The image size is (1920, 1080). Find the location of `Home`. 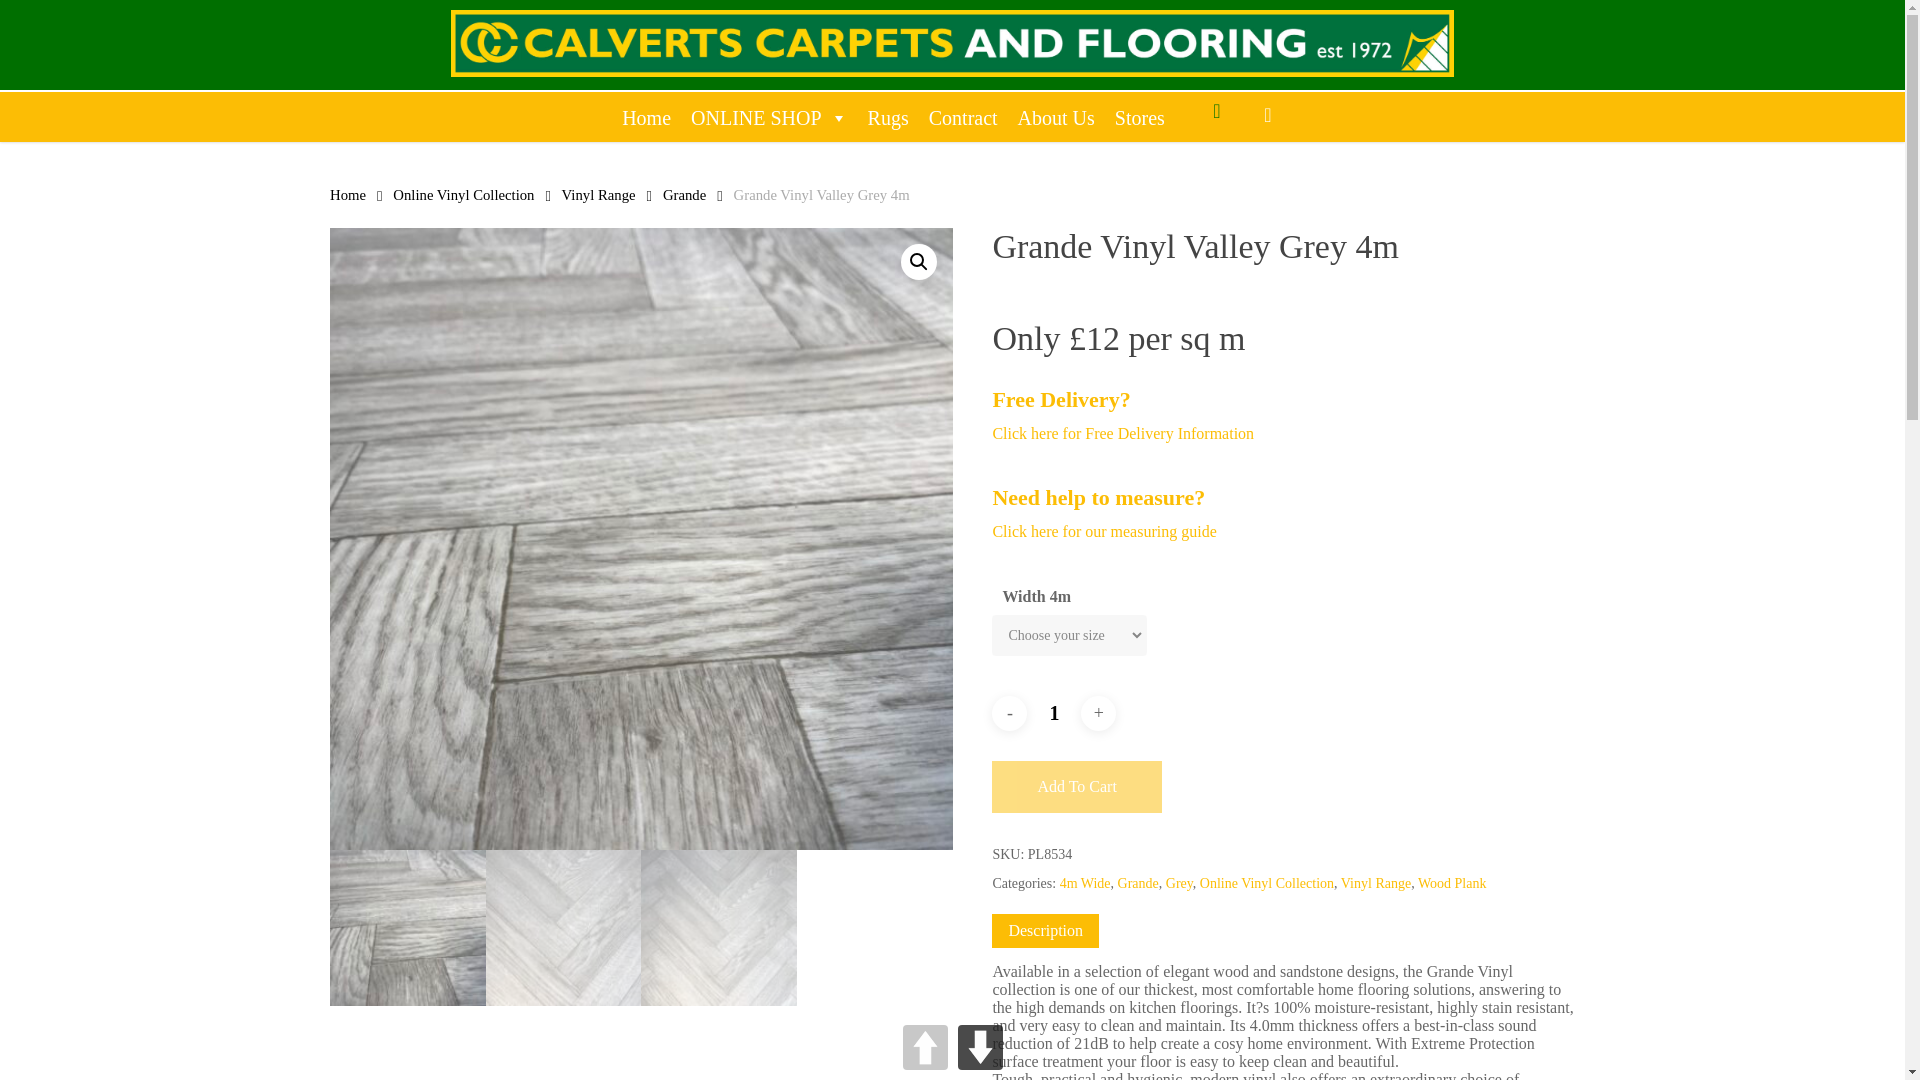

Home is located at coordinates (646, 118).